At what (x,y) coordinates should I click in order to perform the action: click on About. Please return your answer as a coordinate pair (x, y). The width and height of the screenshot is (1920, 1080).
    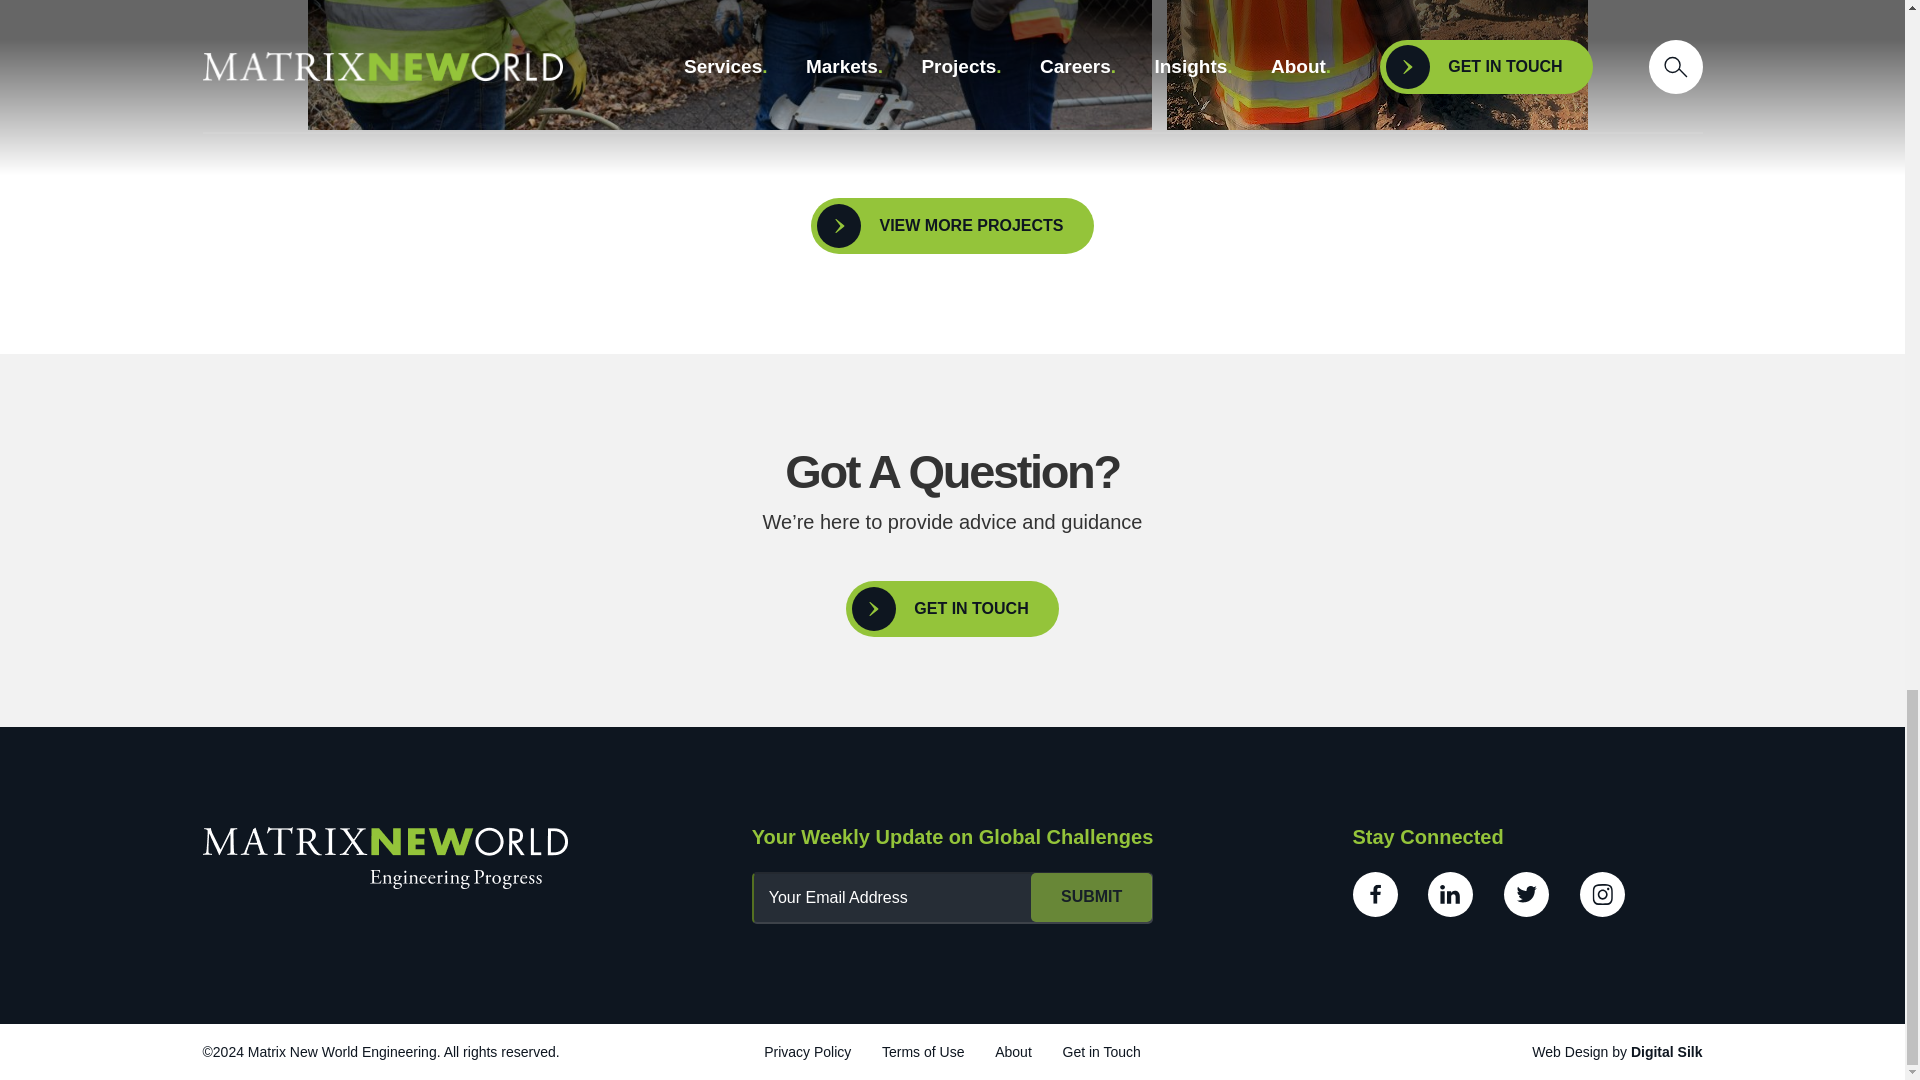
    Looking at the image, I should click on (1013, 1052).